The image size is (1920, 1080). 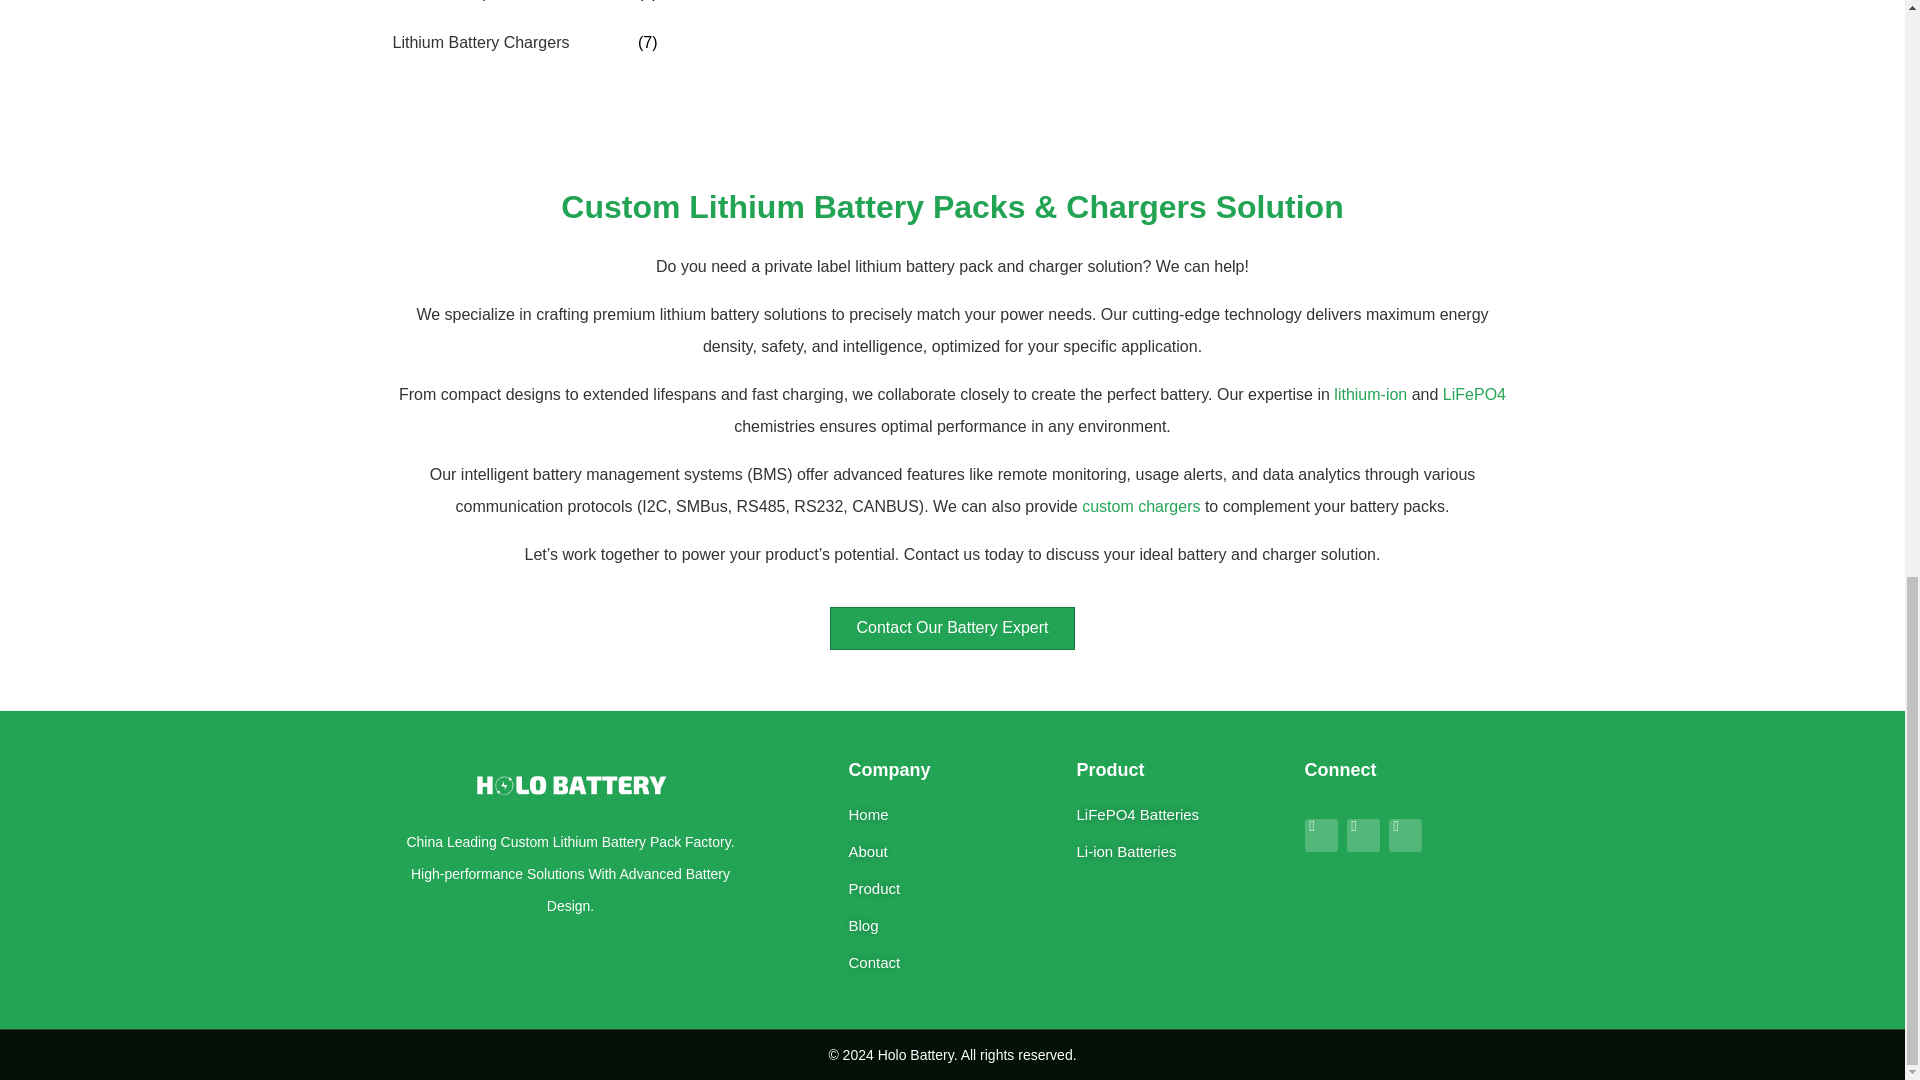 I want to click on lithium-ion, so click(x=1370, y=394).